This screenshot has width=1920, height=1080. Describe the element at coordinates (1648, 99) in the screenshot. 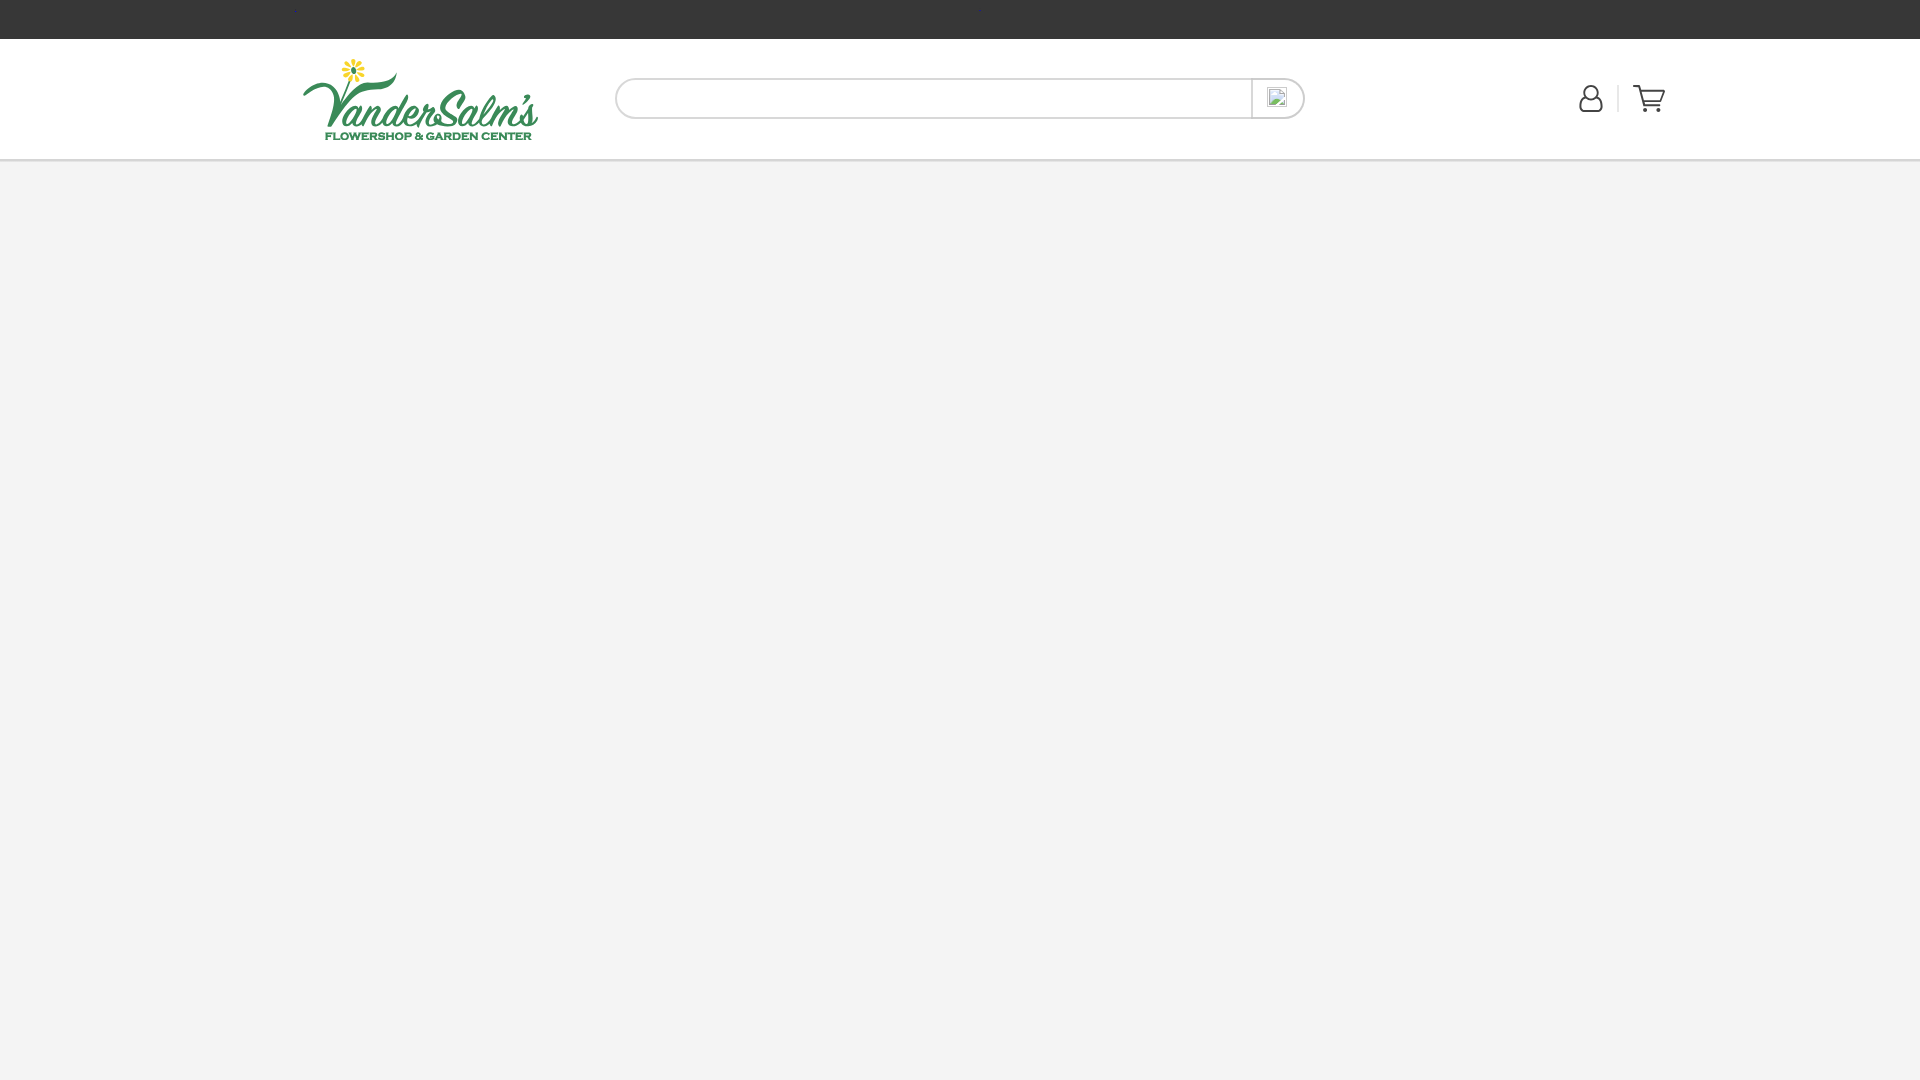

I see `View Your Shopping Cart` at that location.